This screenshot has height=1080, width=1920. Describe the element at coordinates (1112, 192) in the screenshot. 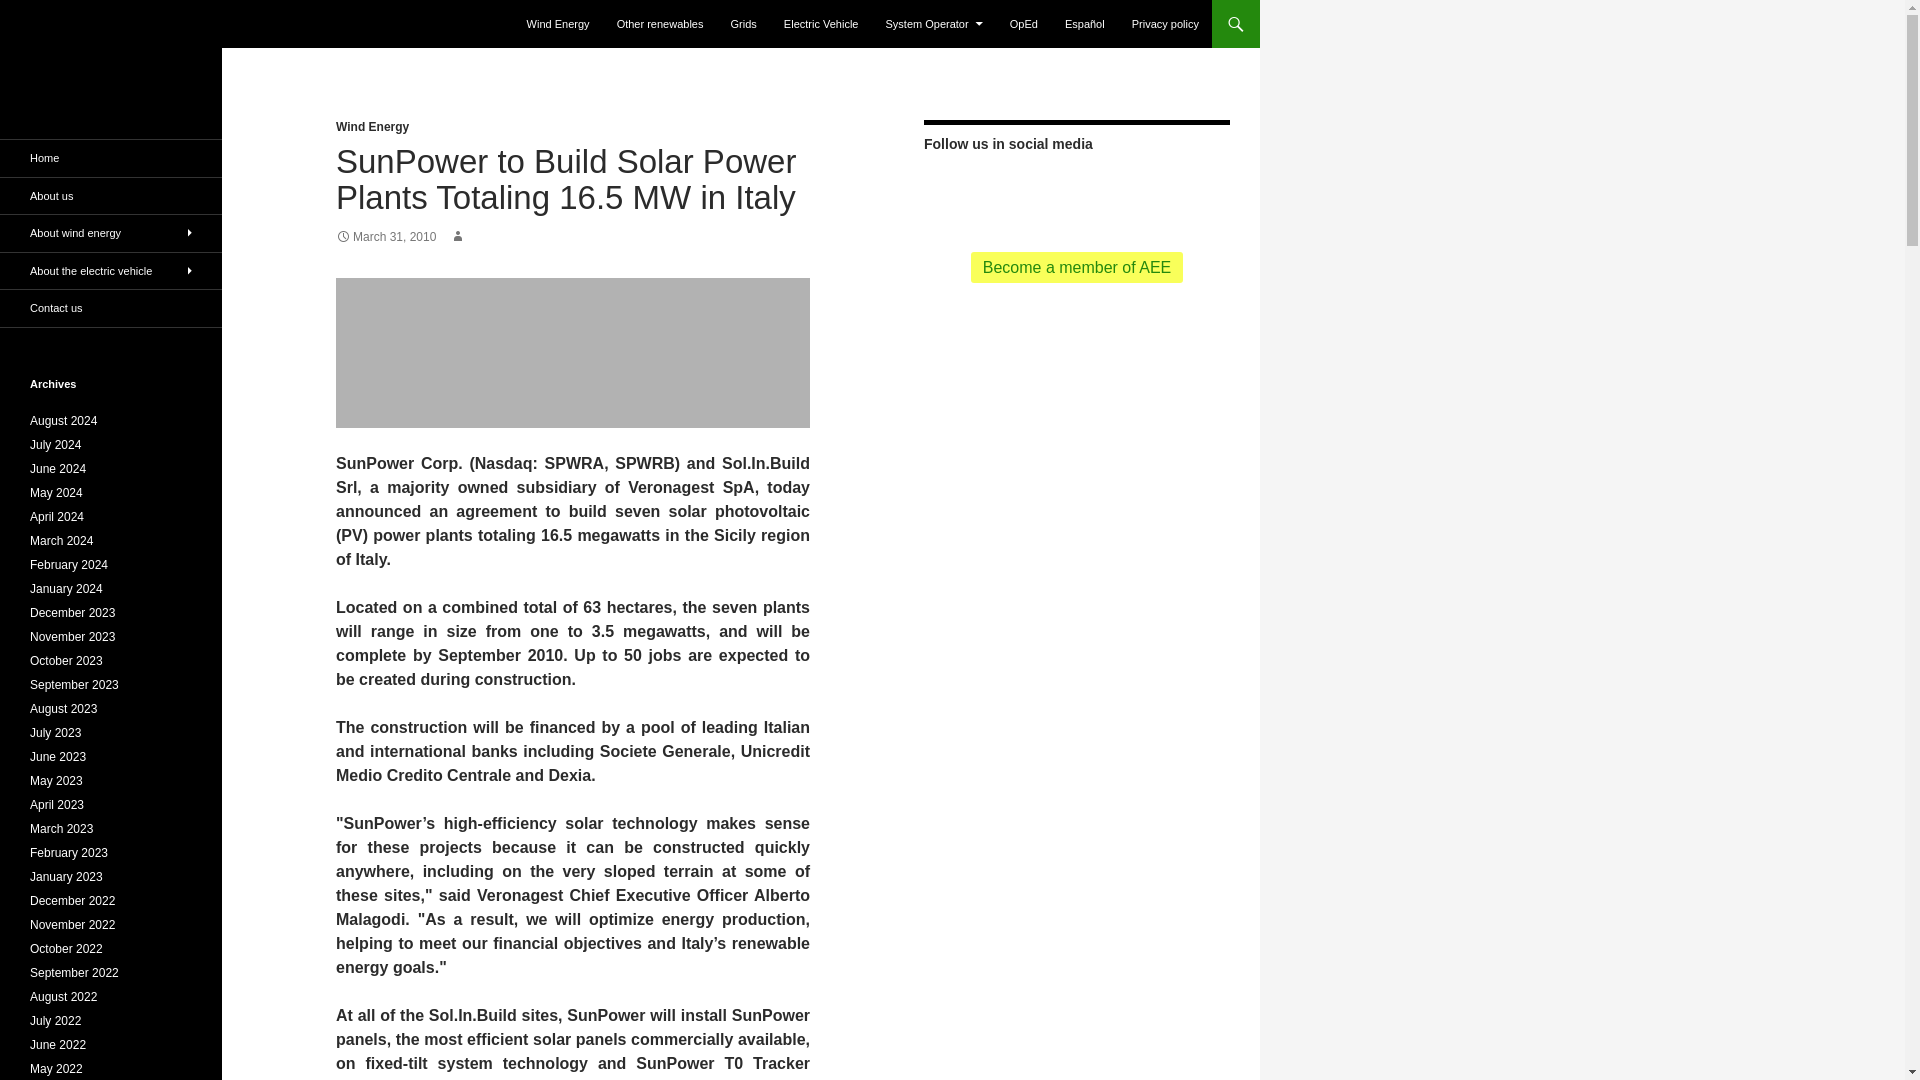

I see `youtube` at that location.